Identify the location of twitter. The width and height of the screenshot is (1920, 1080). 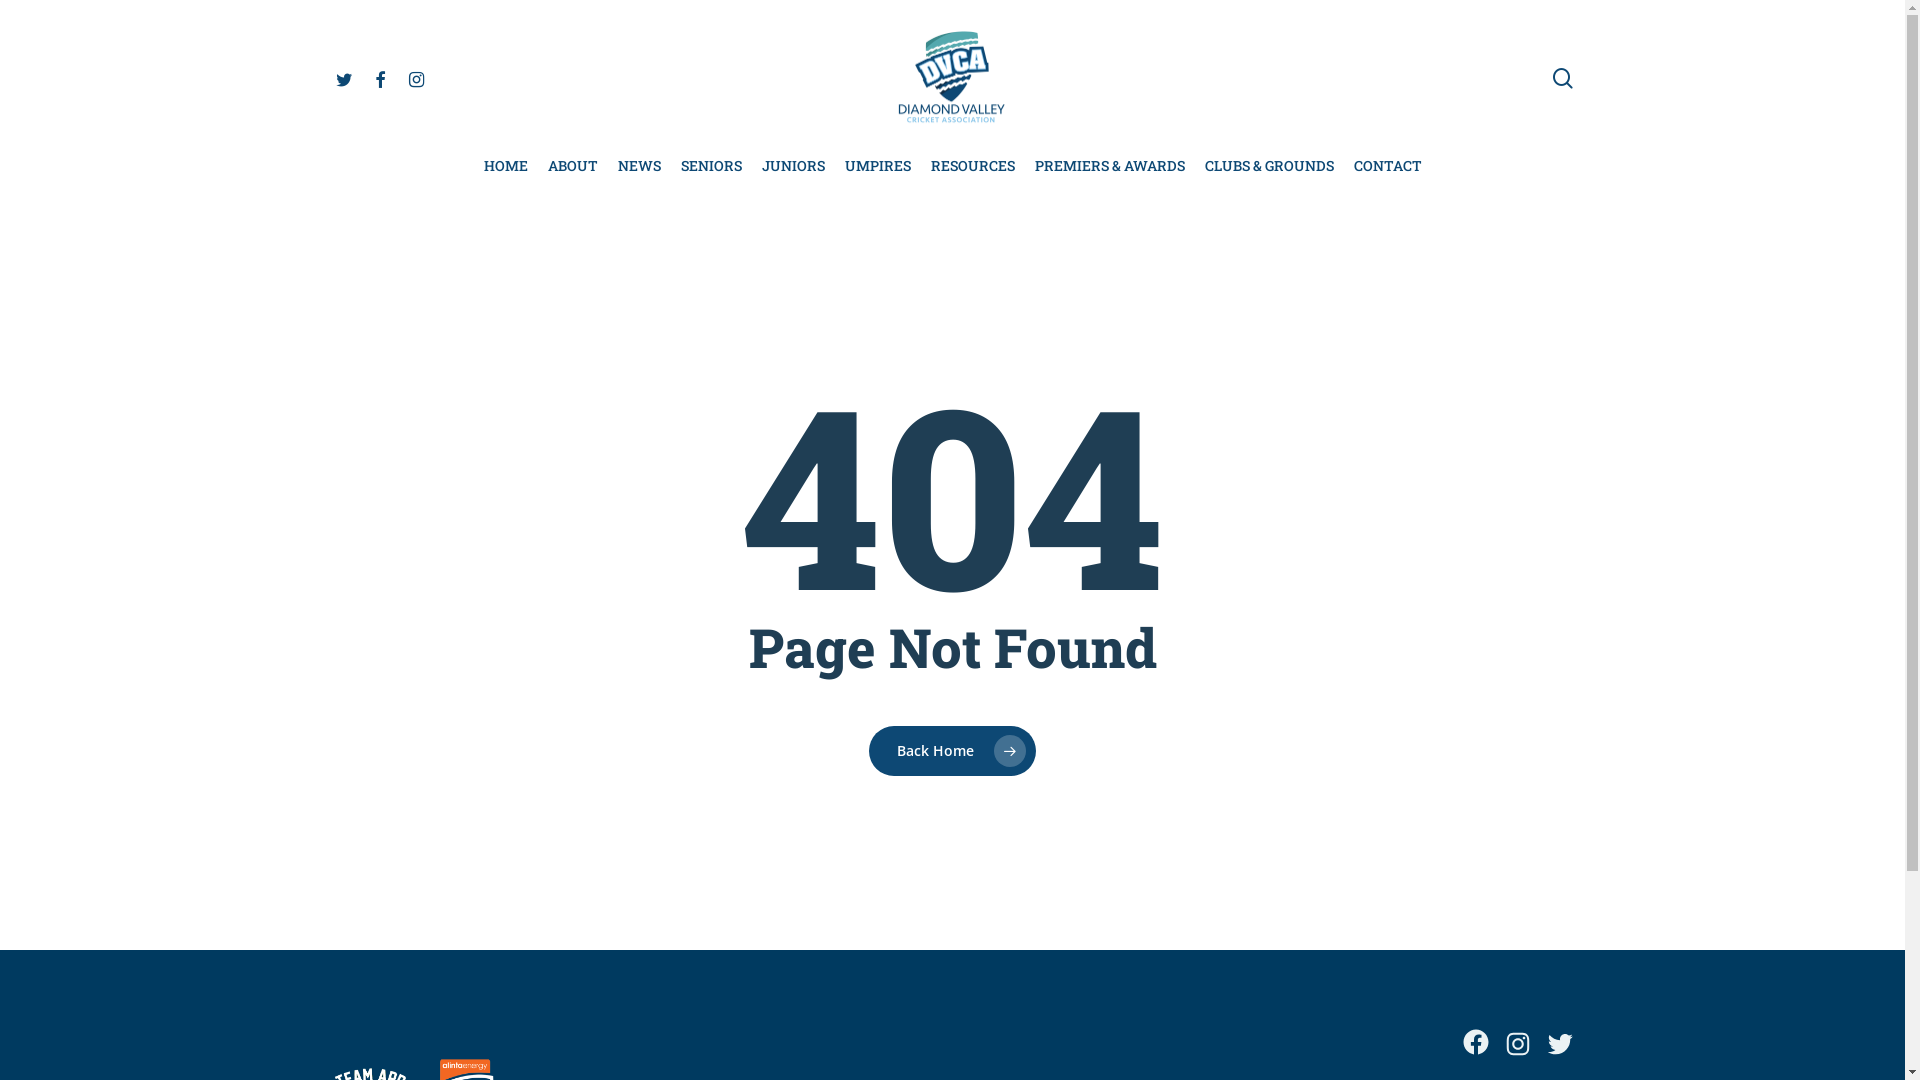
(344, 78).